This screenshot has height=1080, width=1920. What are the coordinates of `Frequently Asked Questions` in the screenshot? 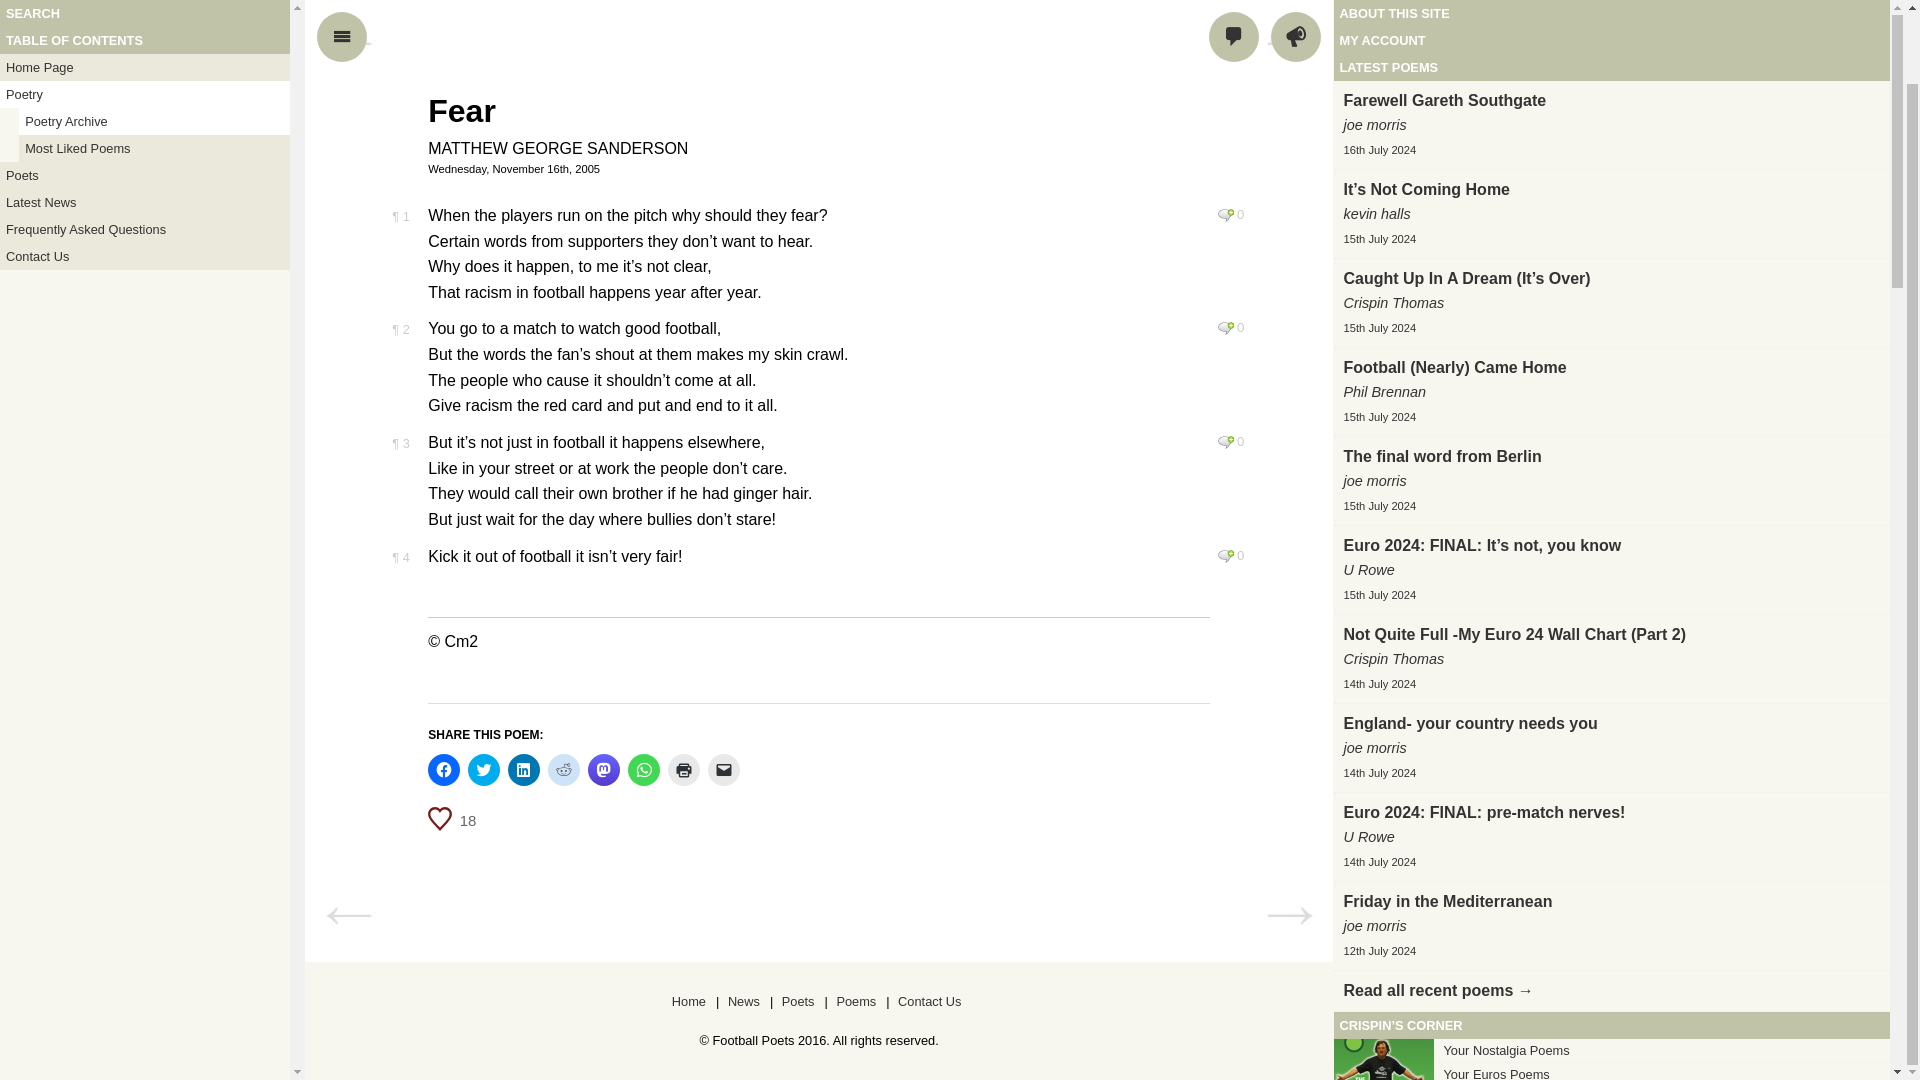 It's located at (144, 154).